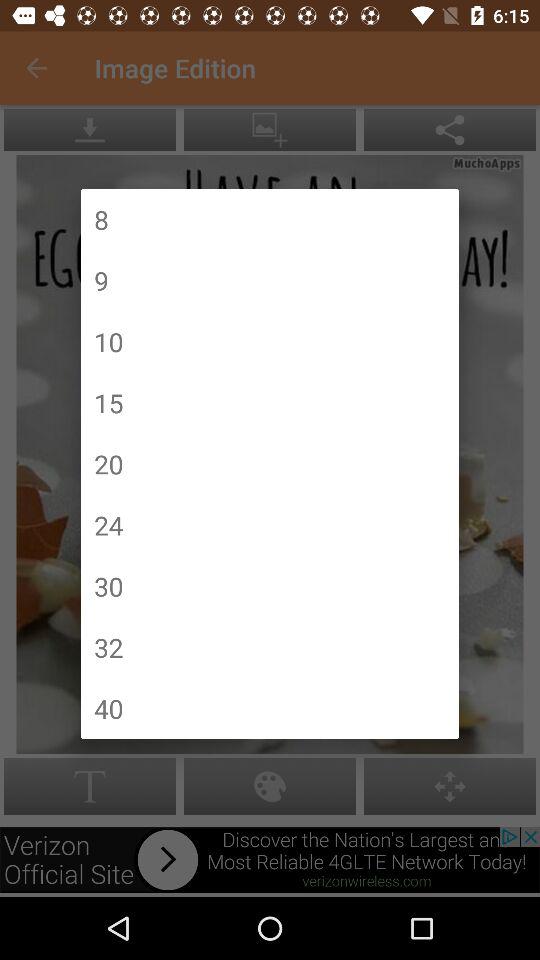 This screenshot has height=960, width=540. What do you see at coordinates (108, 464) in the screenshot?
I see `select 20 item` at bounding box center [108, 464].